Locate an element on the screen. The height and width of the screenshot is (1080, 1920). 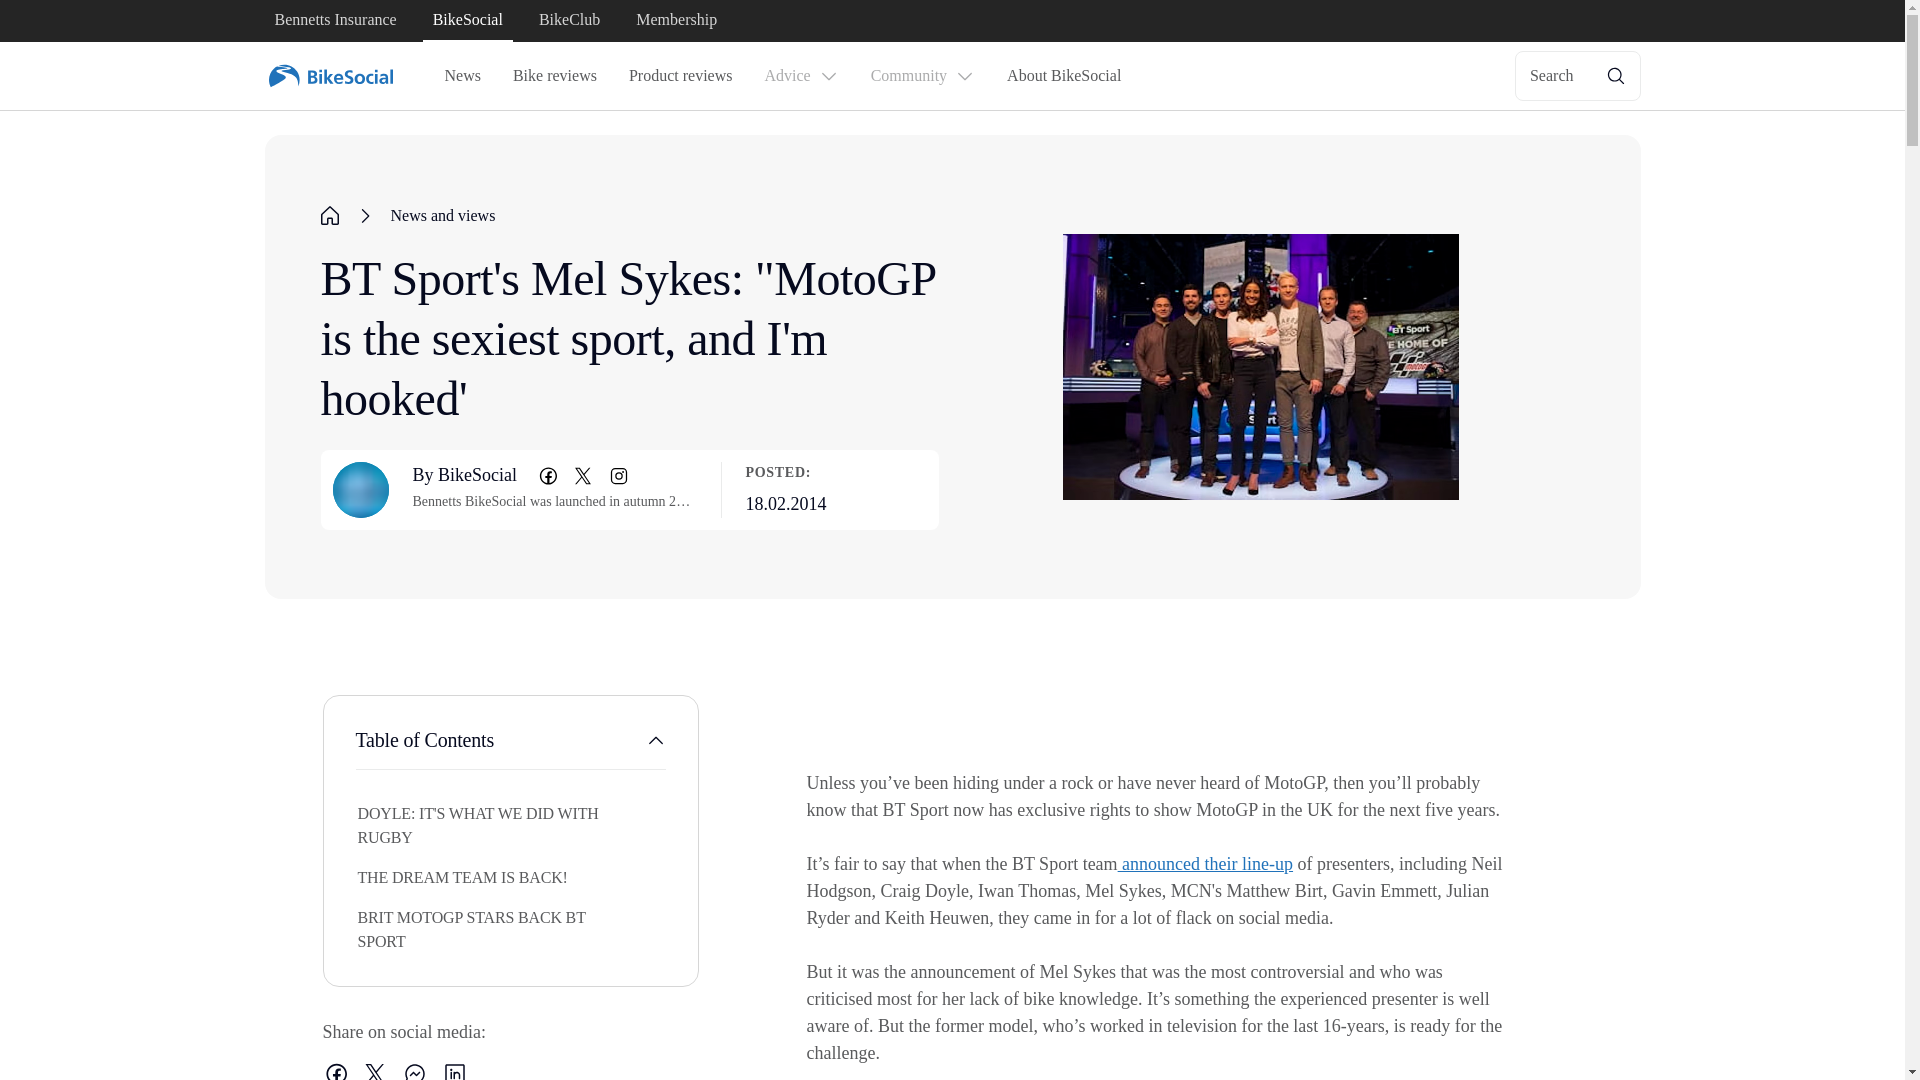
Bike reviews is located at coordinates (554, 76).